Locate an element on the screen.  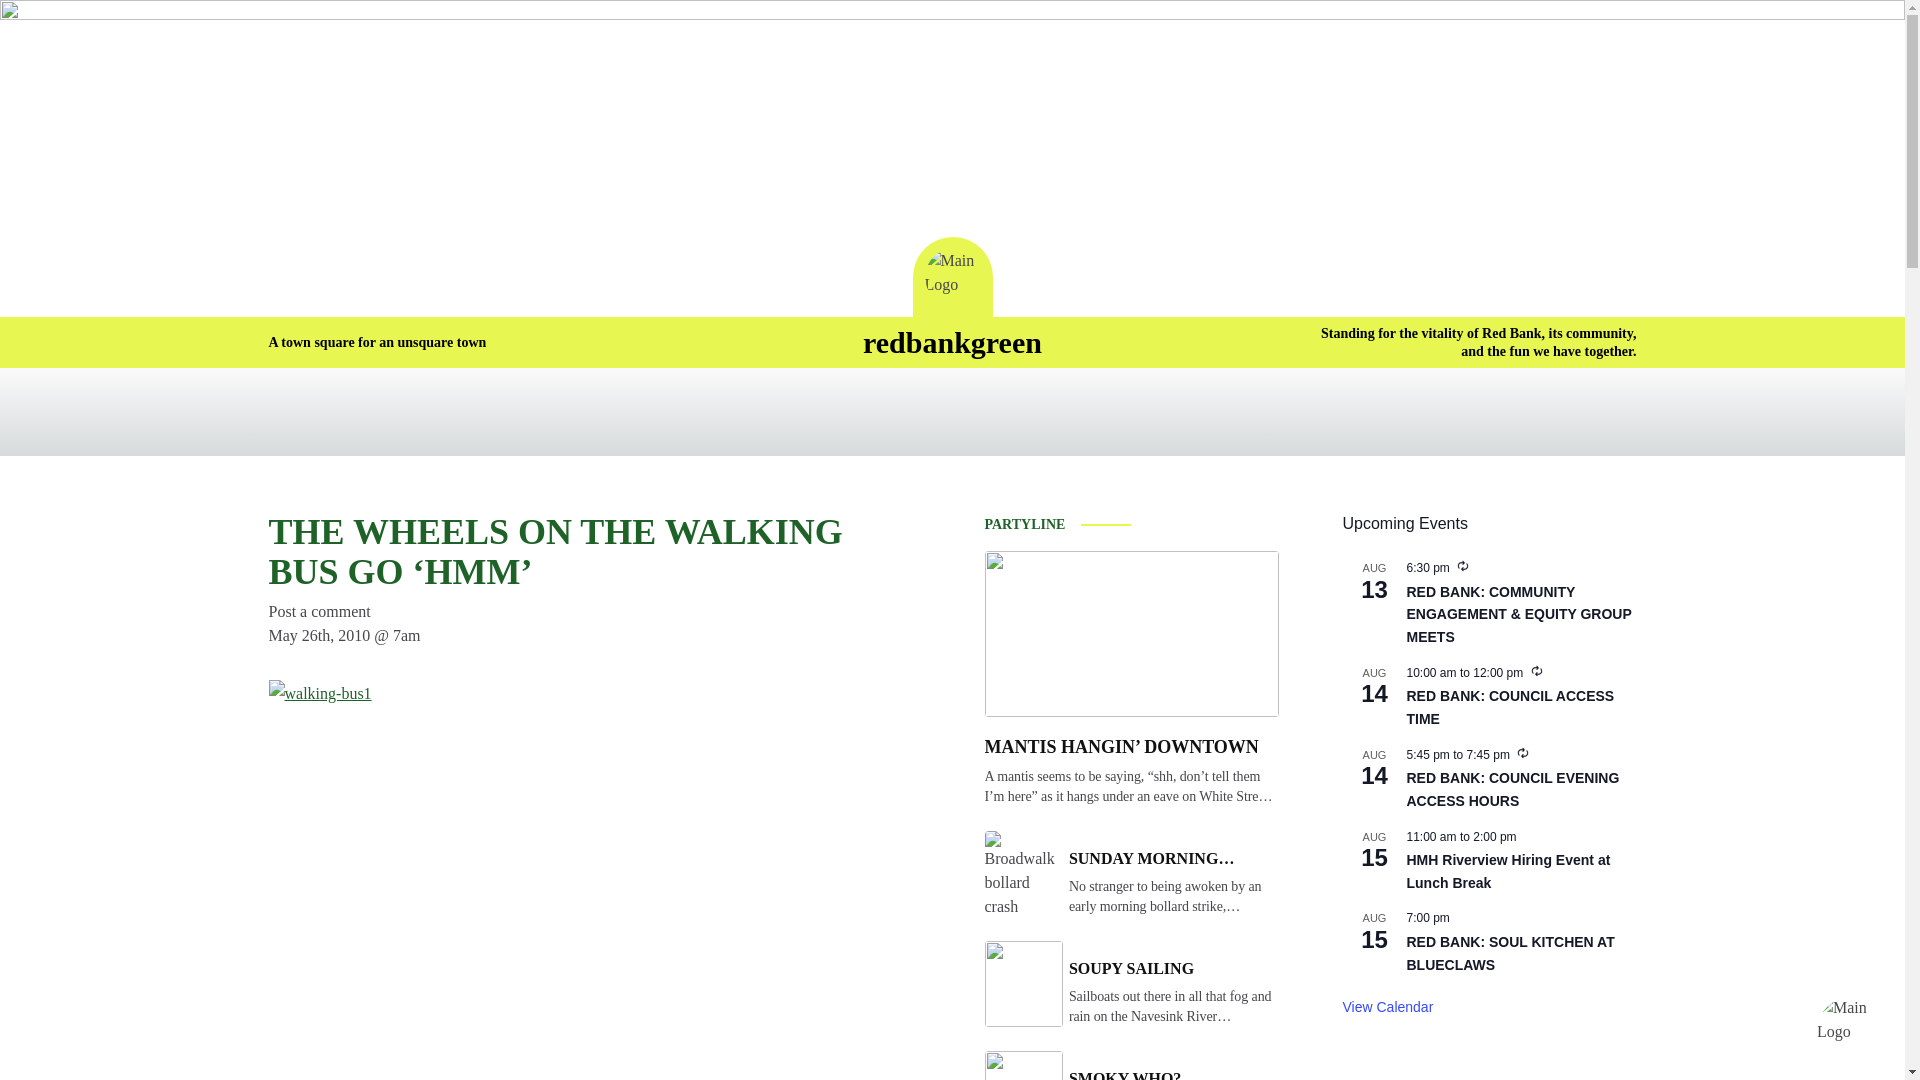
Recurring is located at coordinates (1462, 566).